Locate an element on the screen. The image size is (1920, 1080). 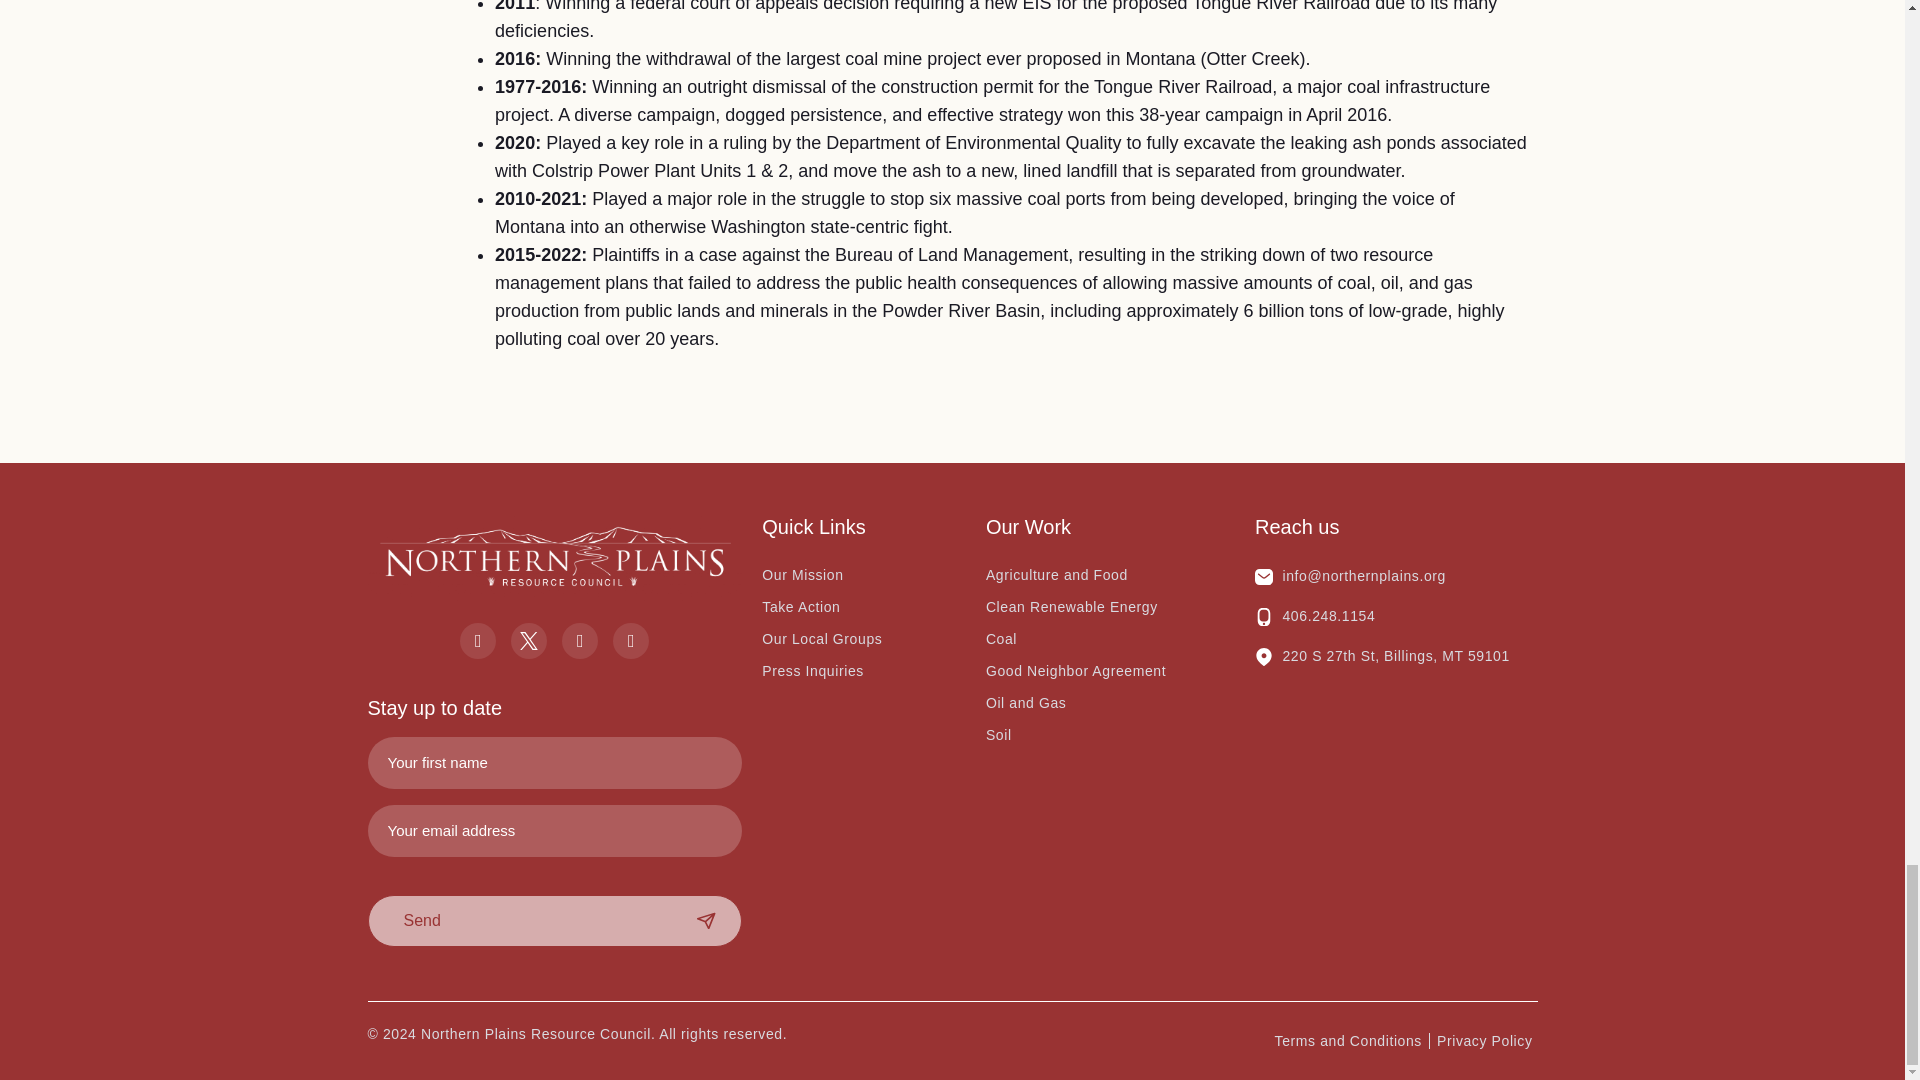
Send is located at coordinates (556, 921).